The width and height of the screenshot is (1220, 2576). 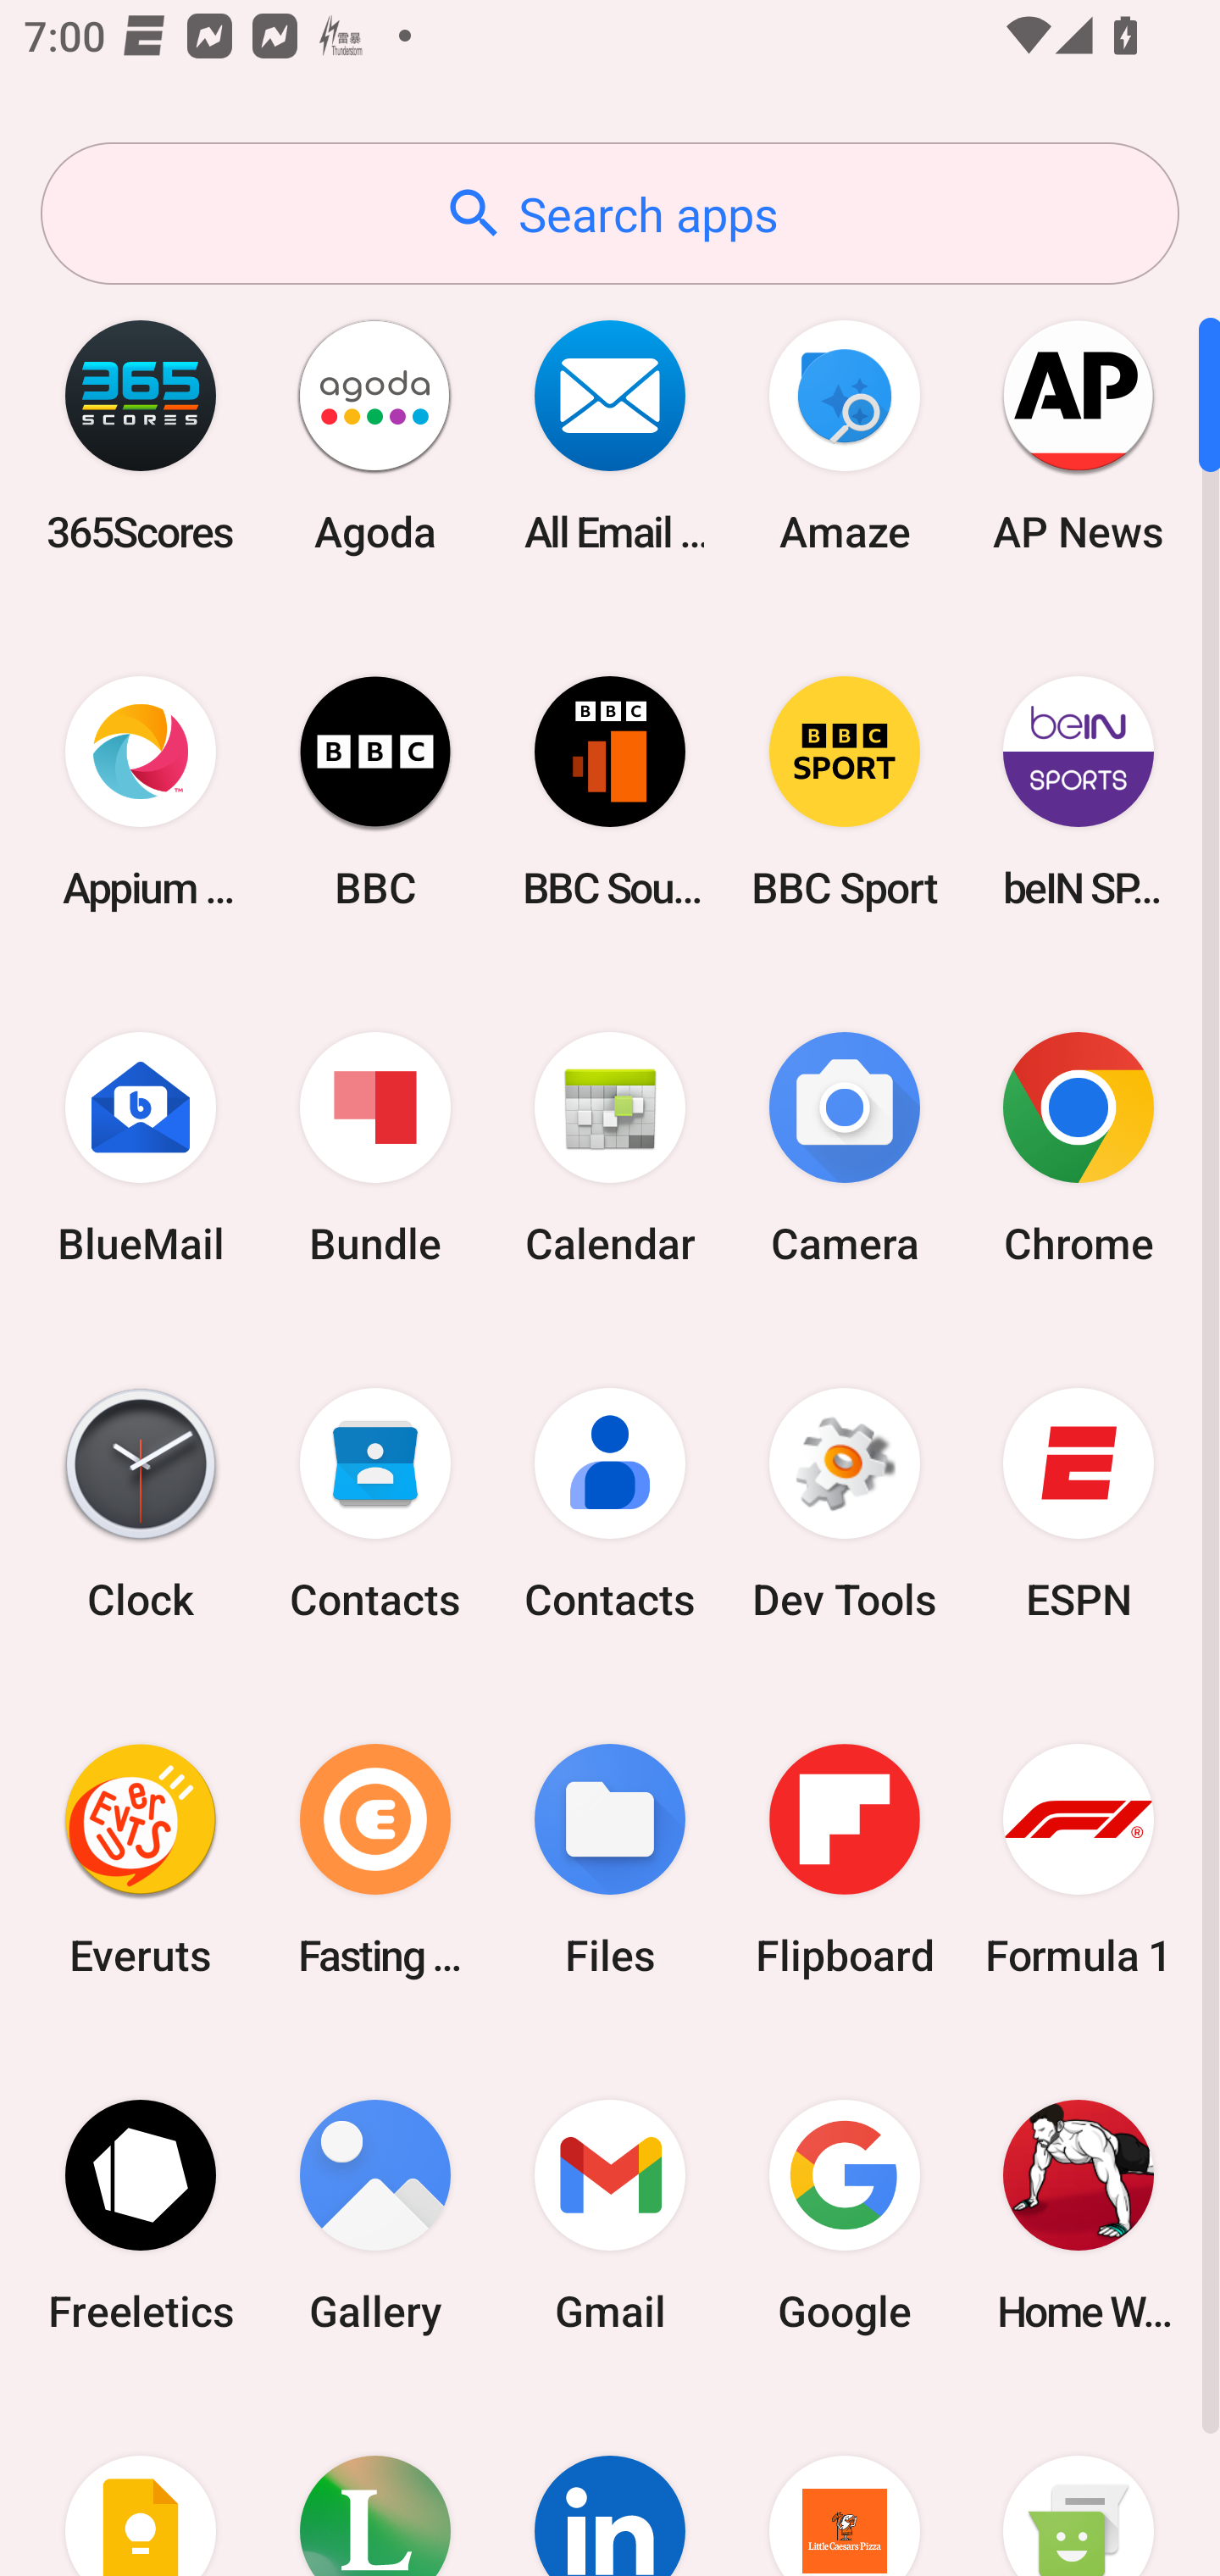 I want to click on Google, so click(x=844, y=2215).